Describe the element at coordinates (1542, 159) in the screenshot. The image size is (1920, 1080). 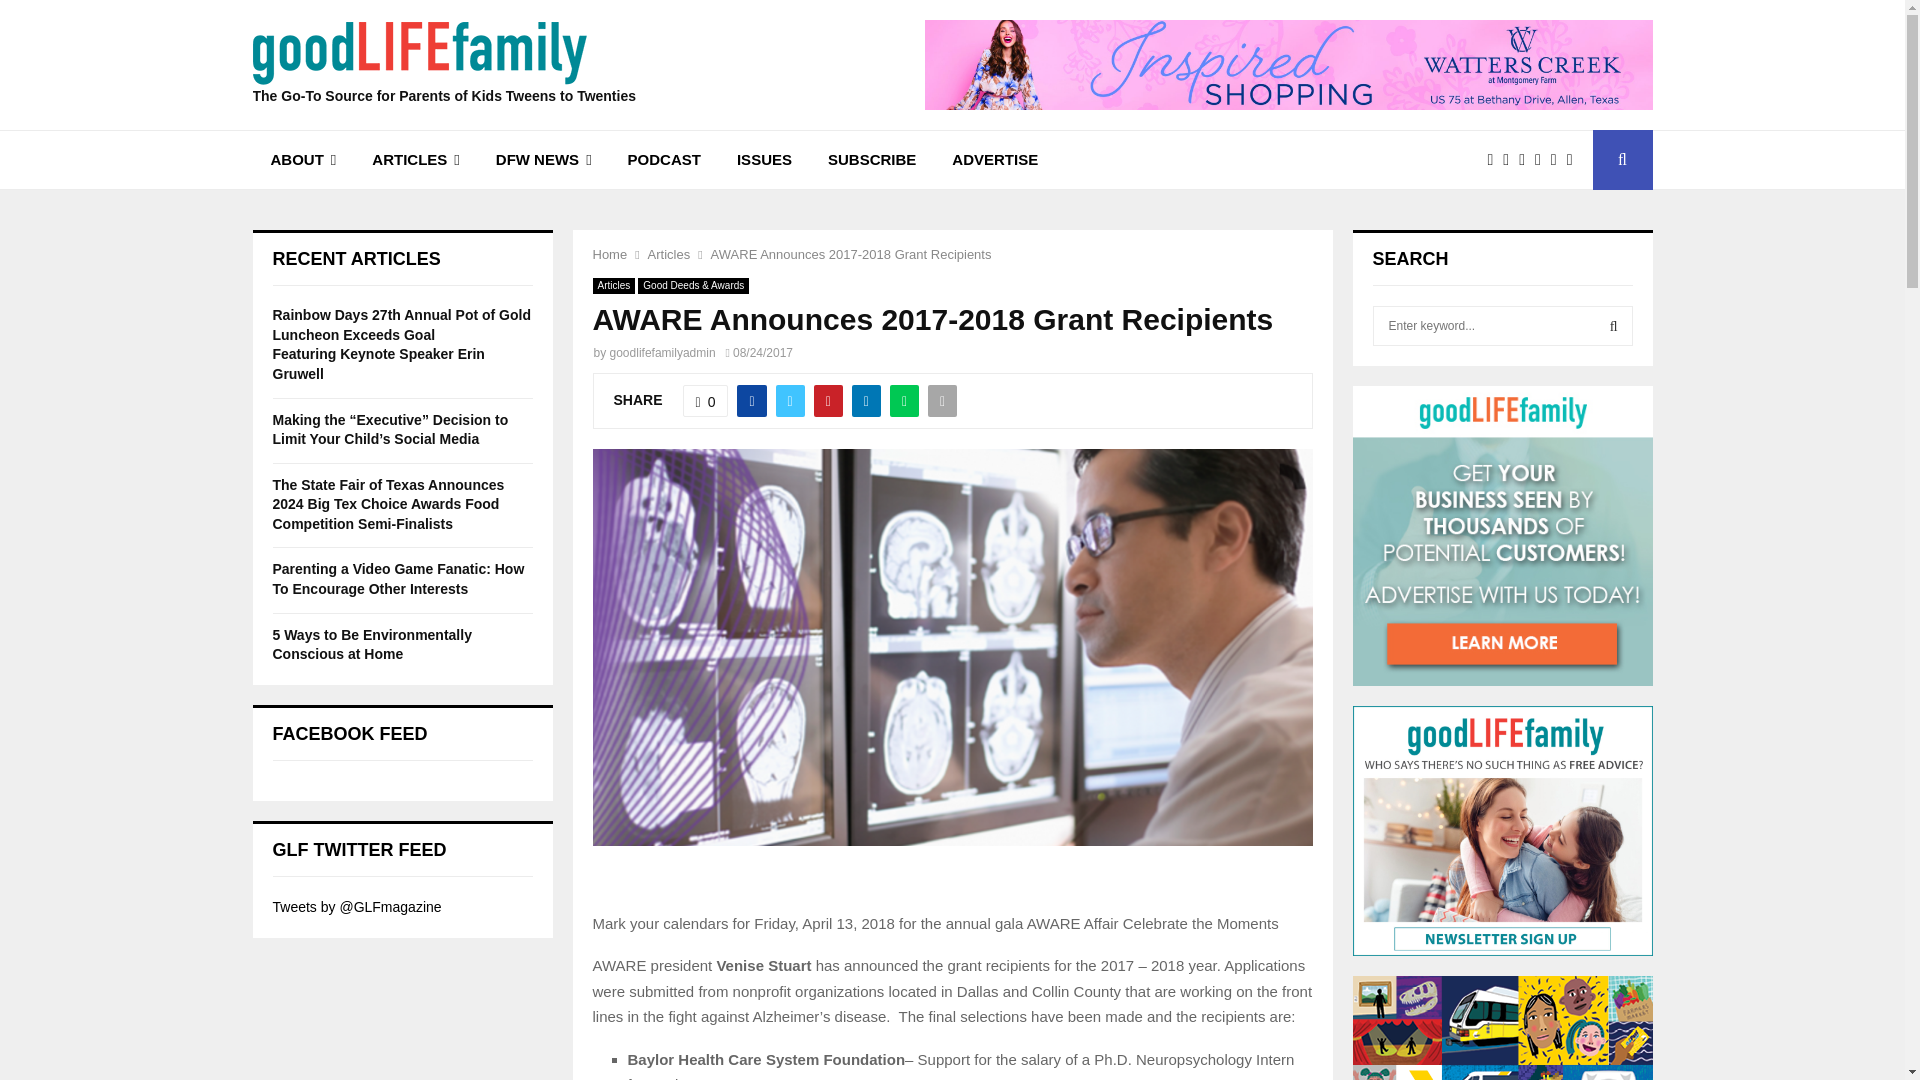
I see `Pinterest` at that location.